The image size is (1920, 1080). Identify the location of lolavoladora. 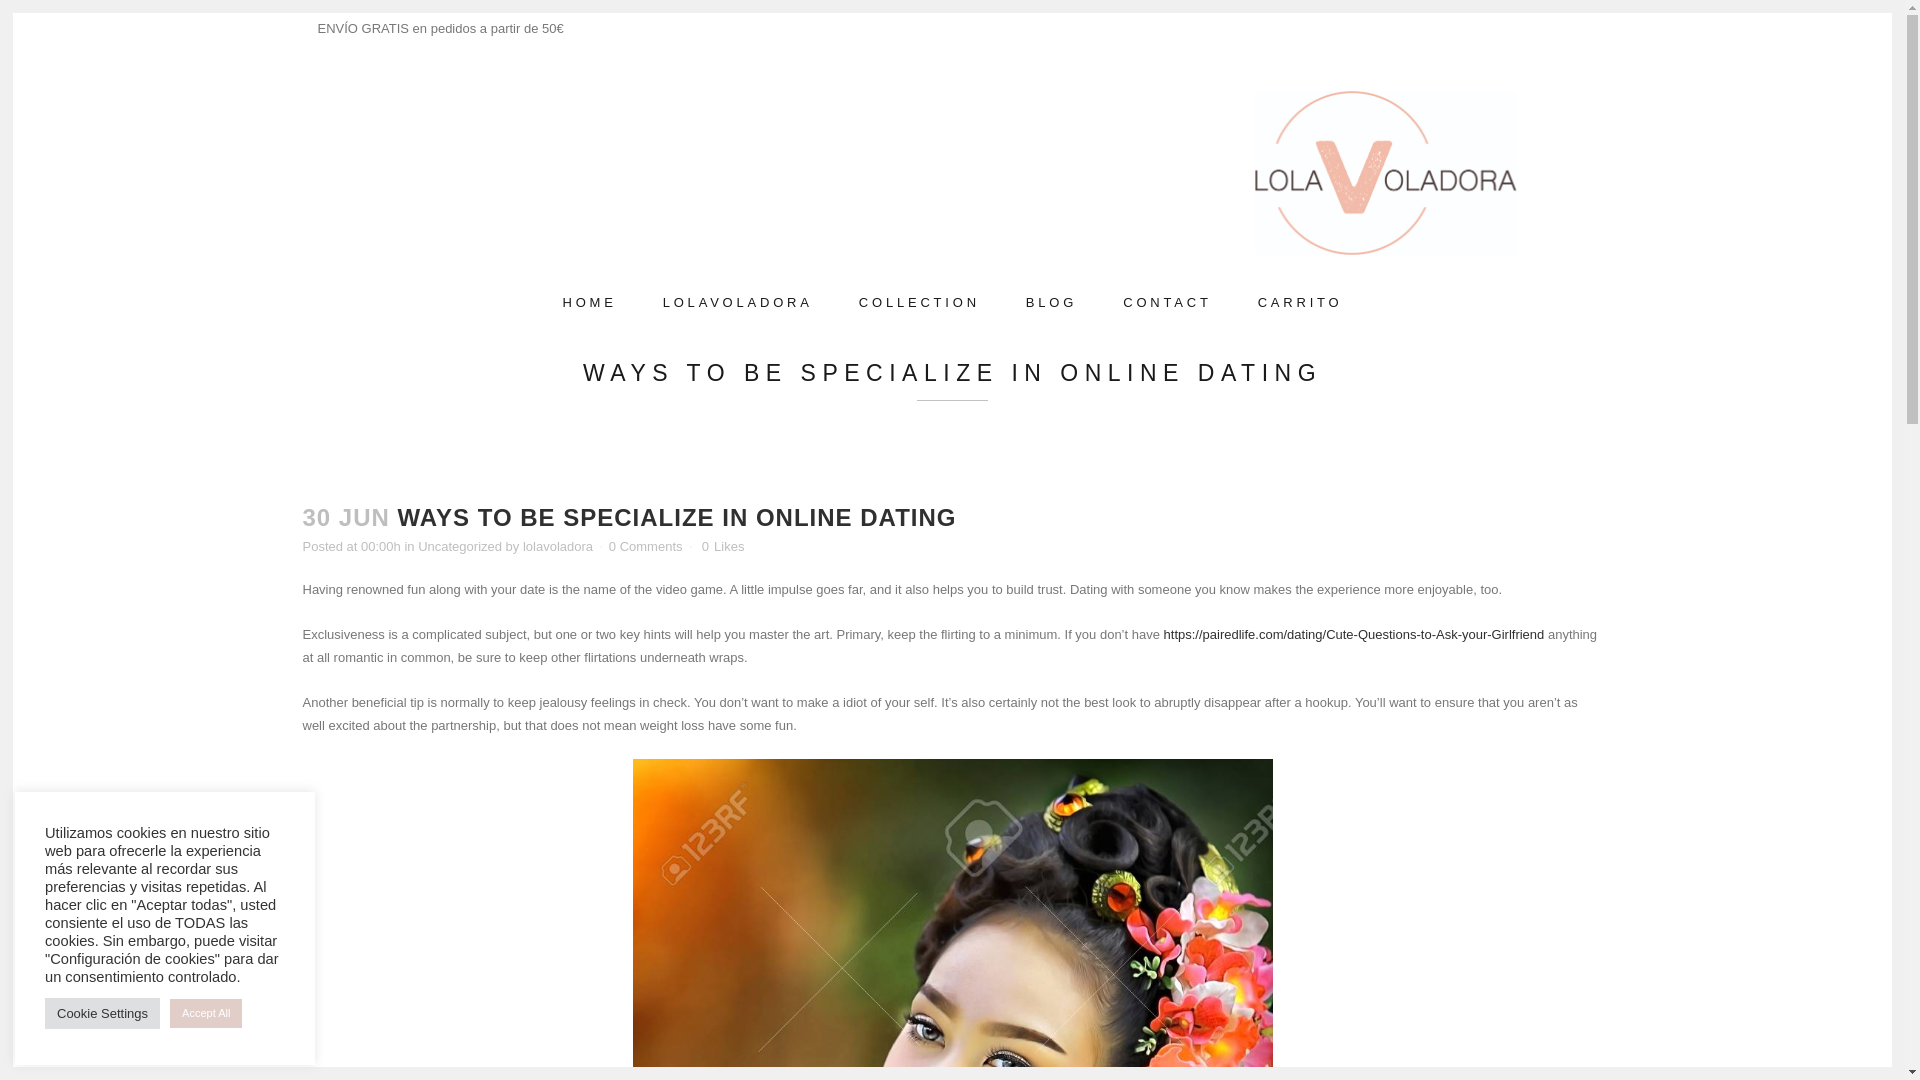
(558, 546).